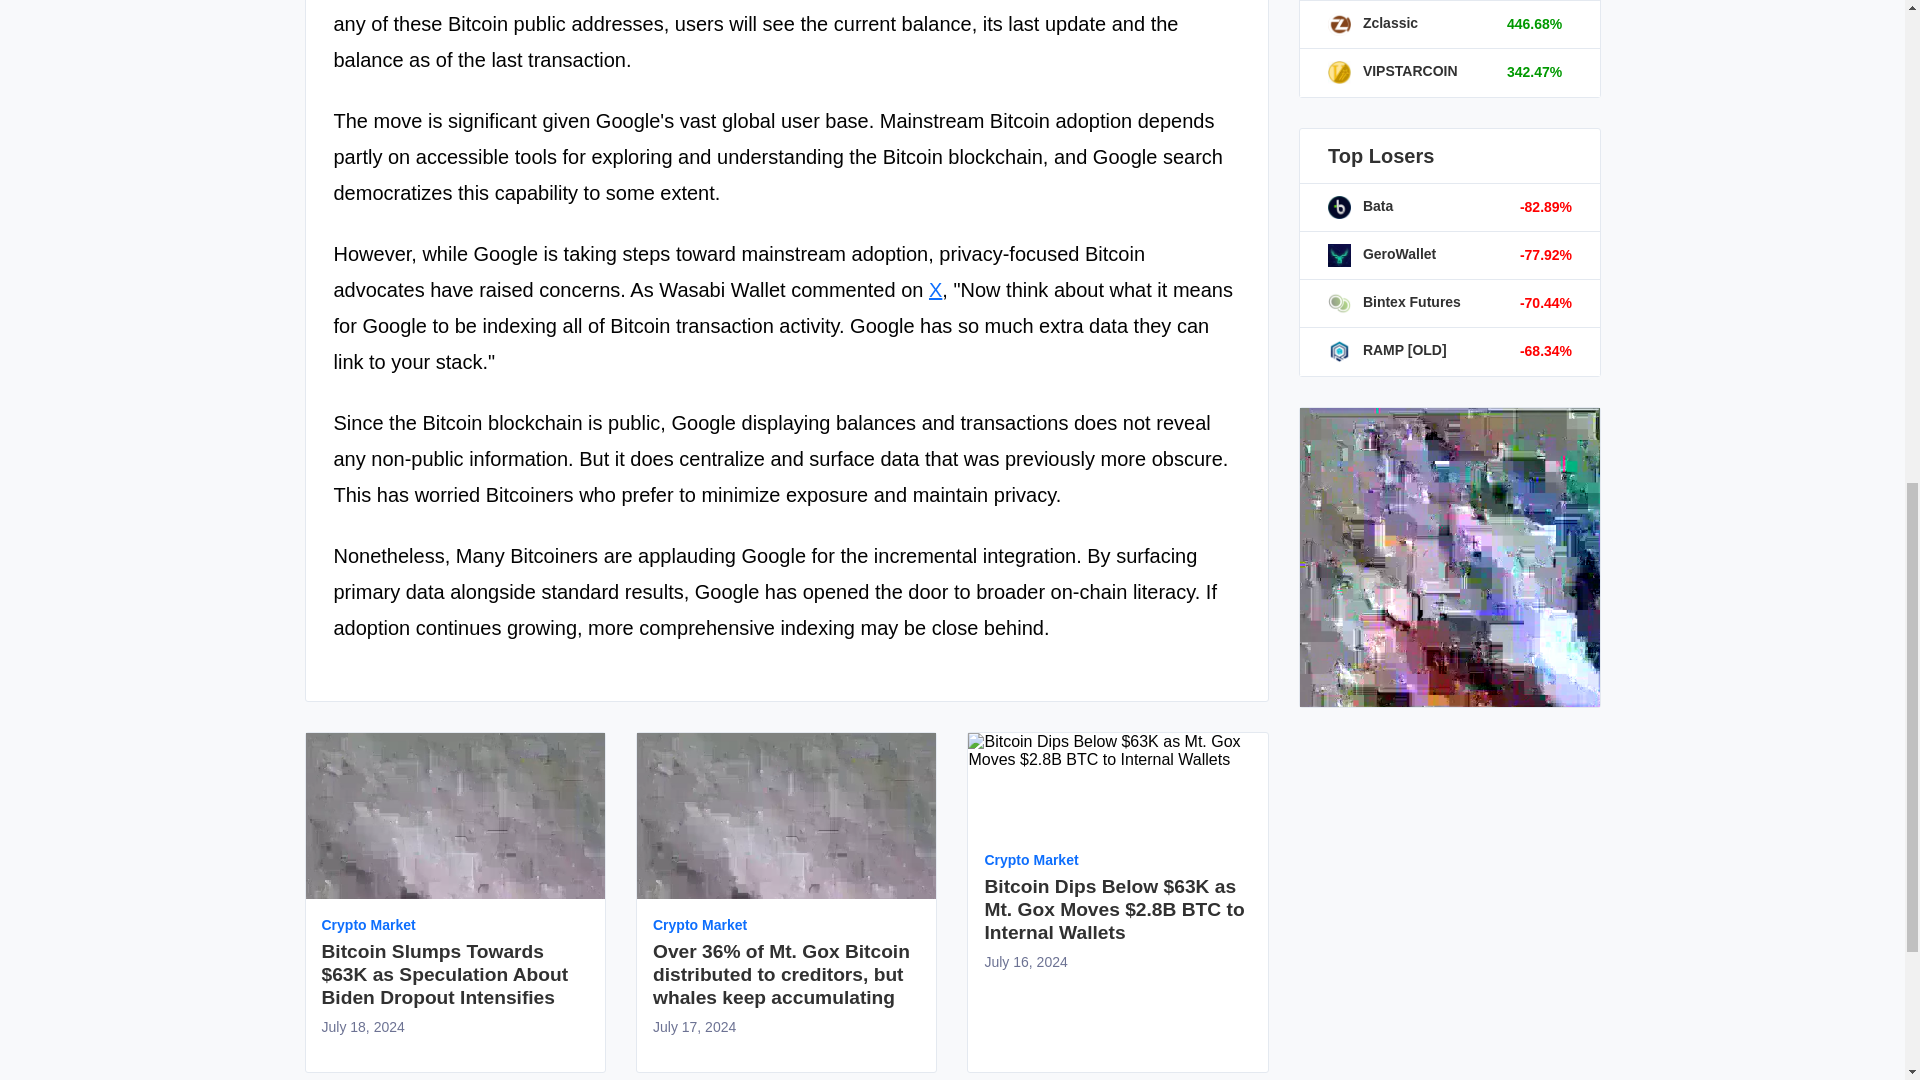 Image resolution: width=1920 pixels, height=1080 pixels. I want to click on Crypto Market, so click(699, 924).